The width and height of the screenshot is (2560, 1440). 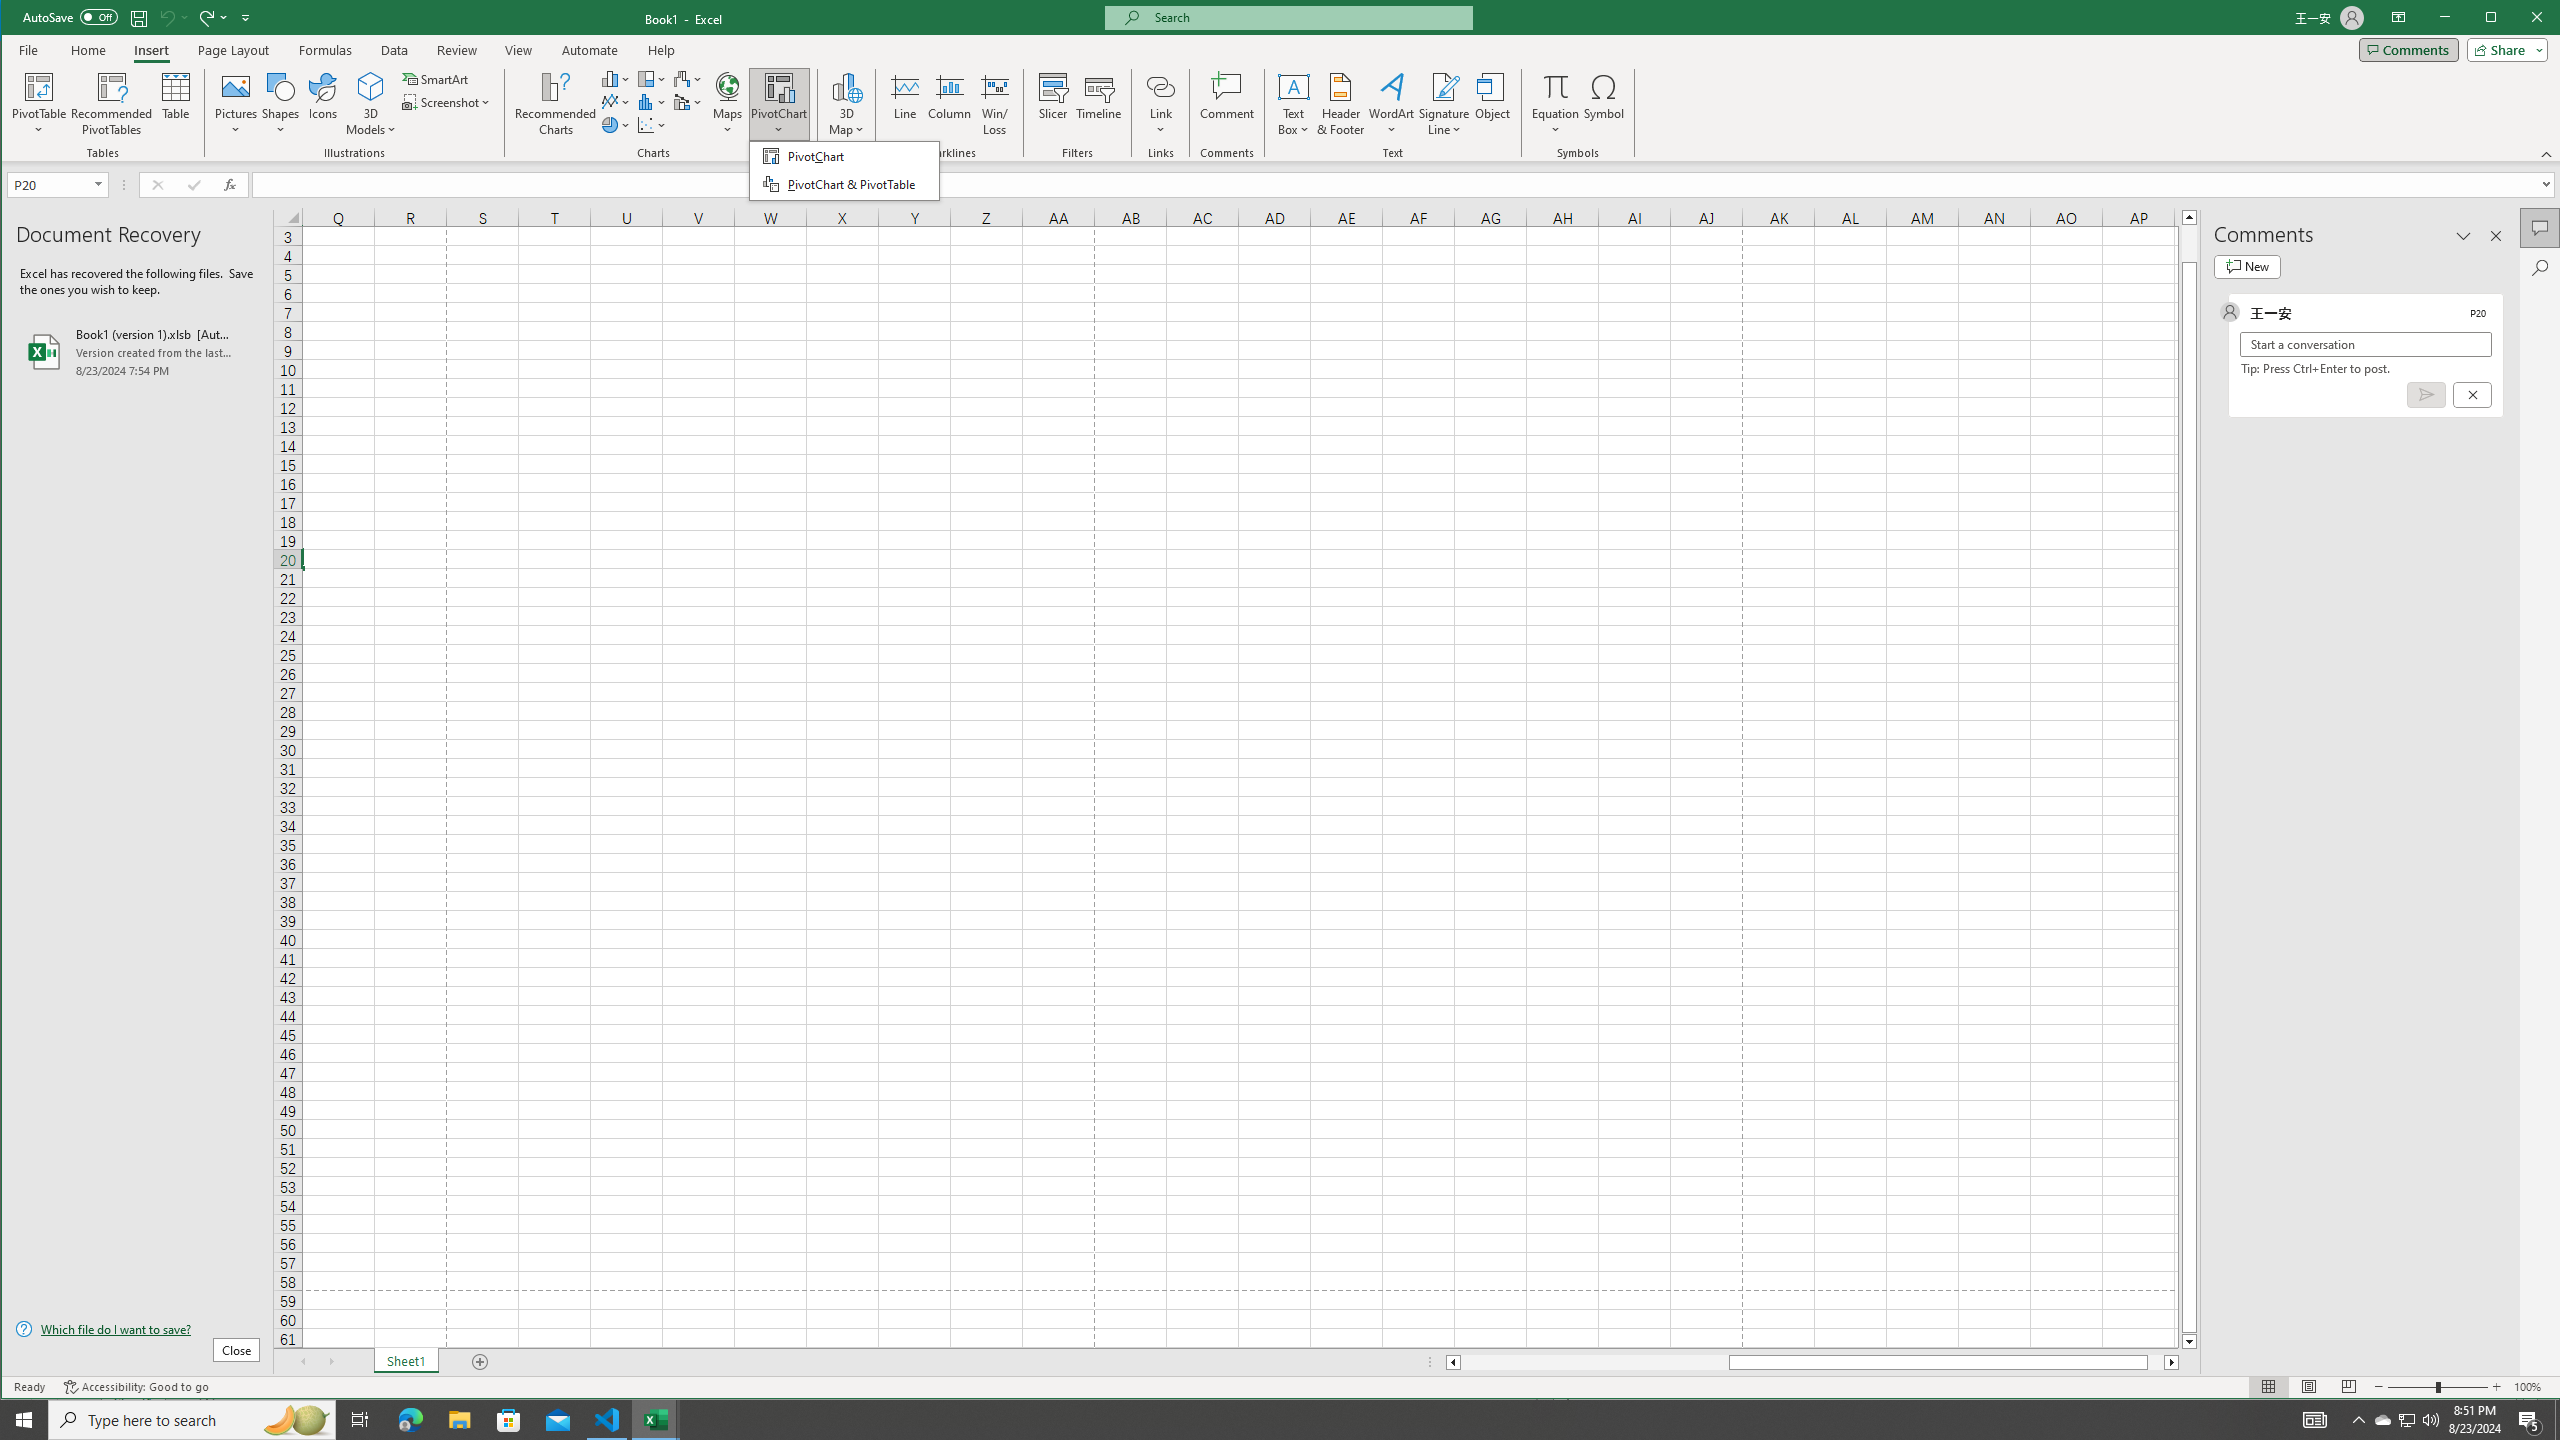 I want to click on Insert Scatter (X, Y) or Bubble Chart, so click(x=652, y=124).